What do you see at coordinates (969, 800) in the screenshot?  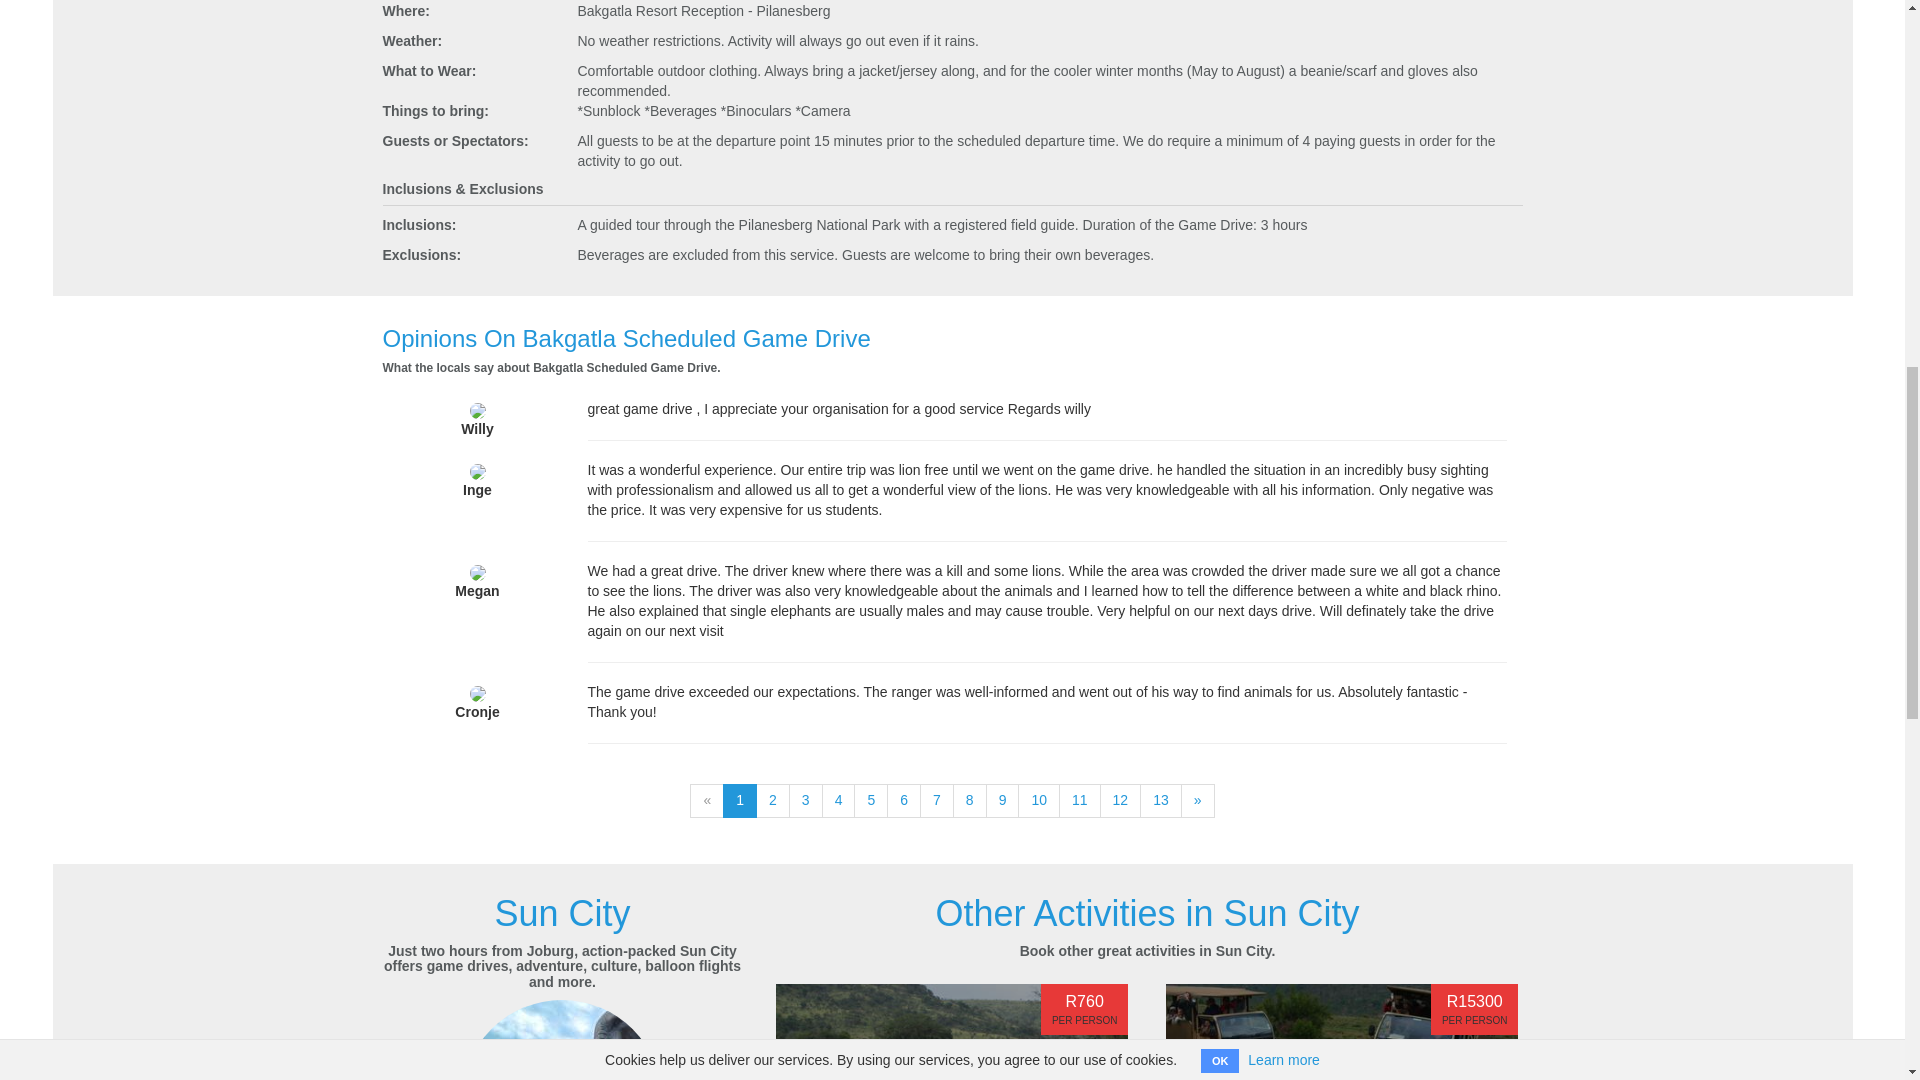 I see `8` at bounding box center [969, 800].